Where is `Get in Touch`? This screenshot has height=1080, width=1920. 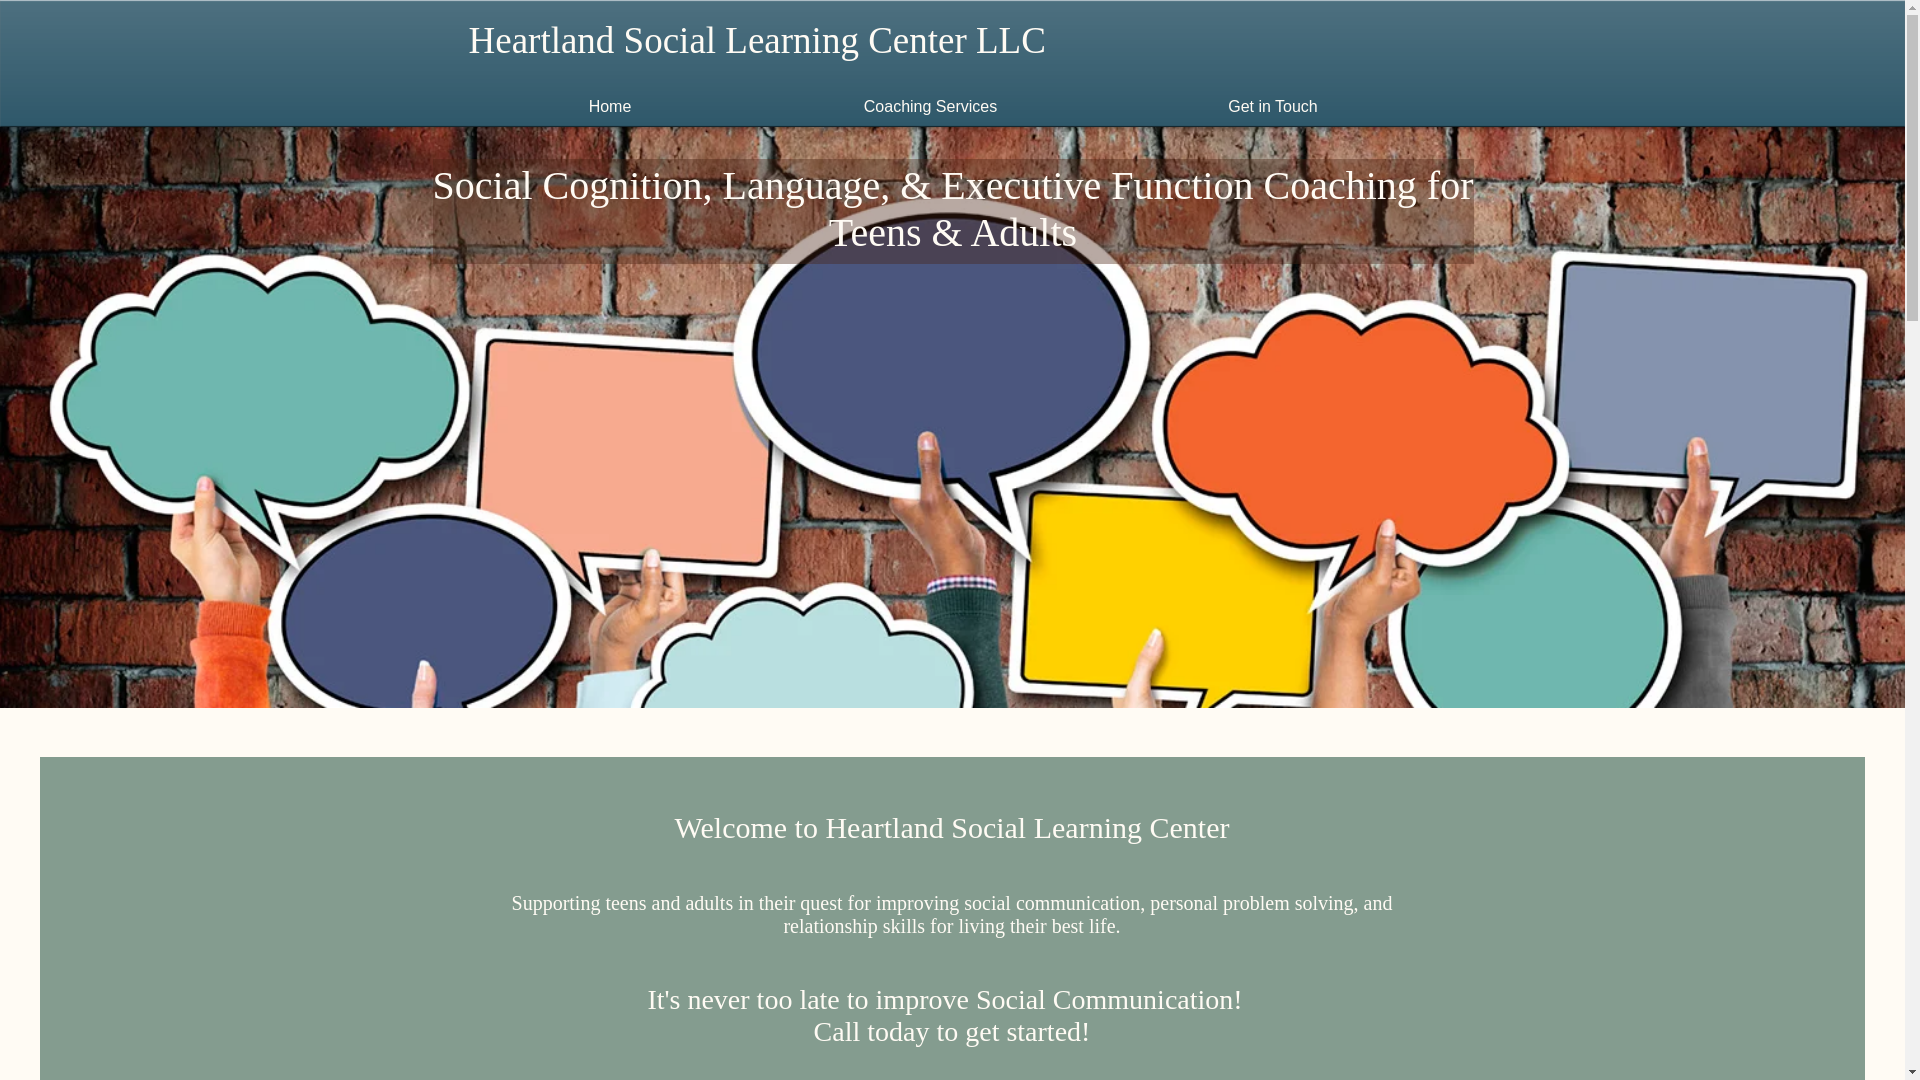 Get in Touch is located at coordinates (1272, 106).